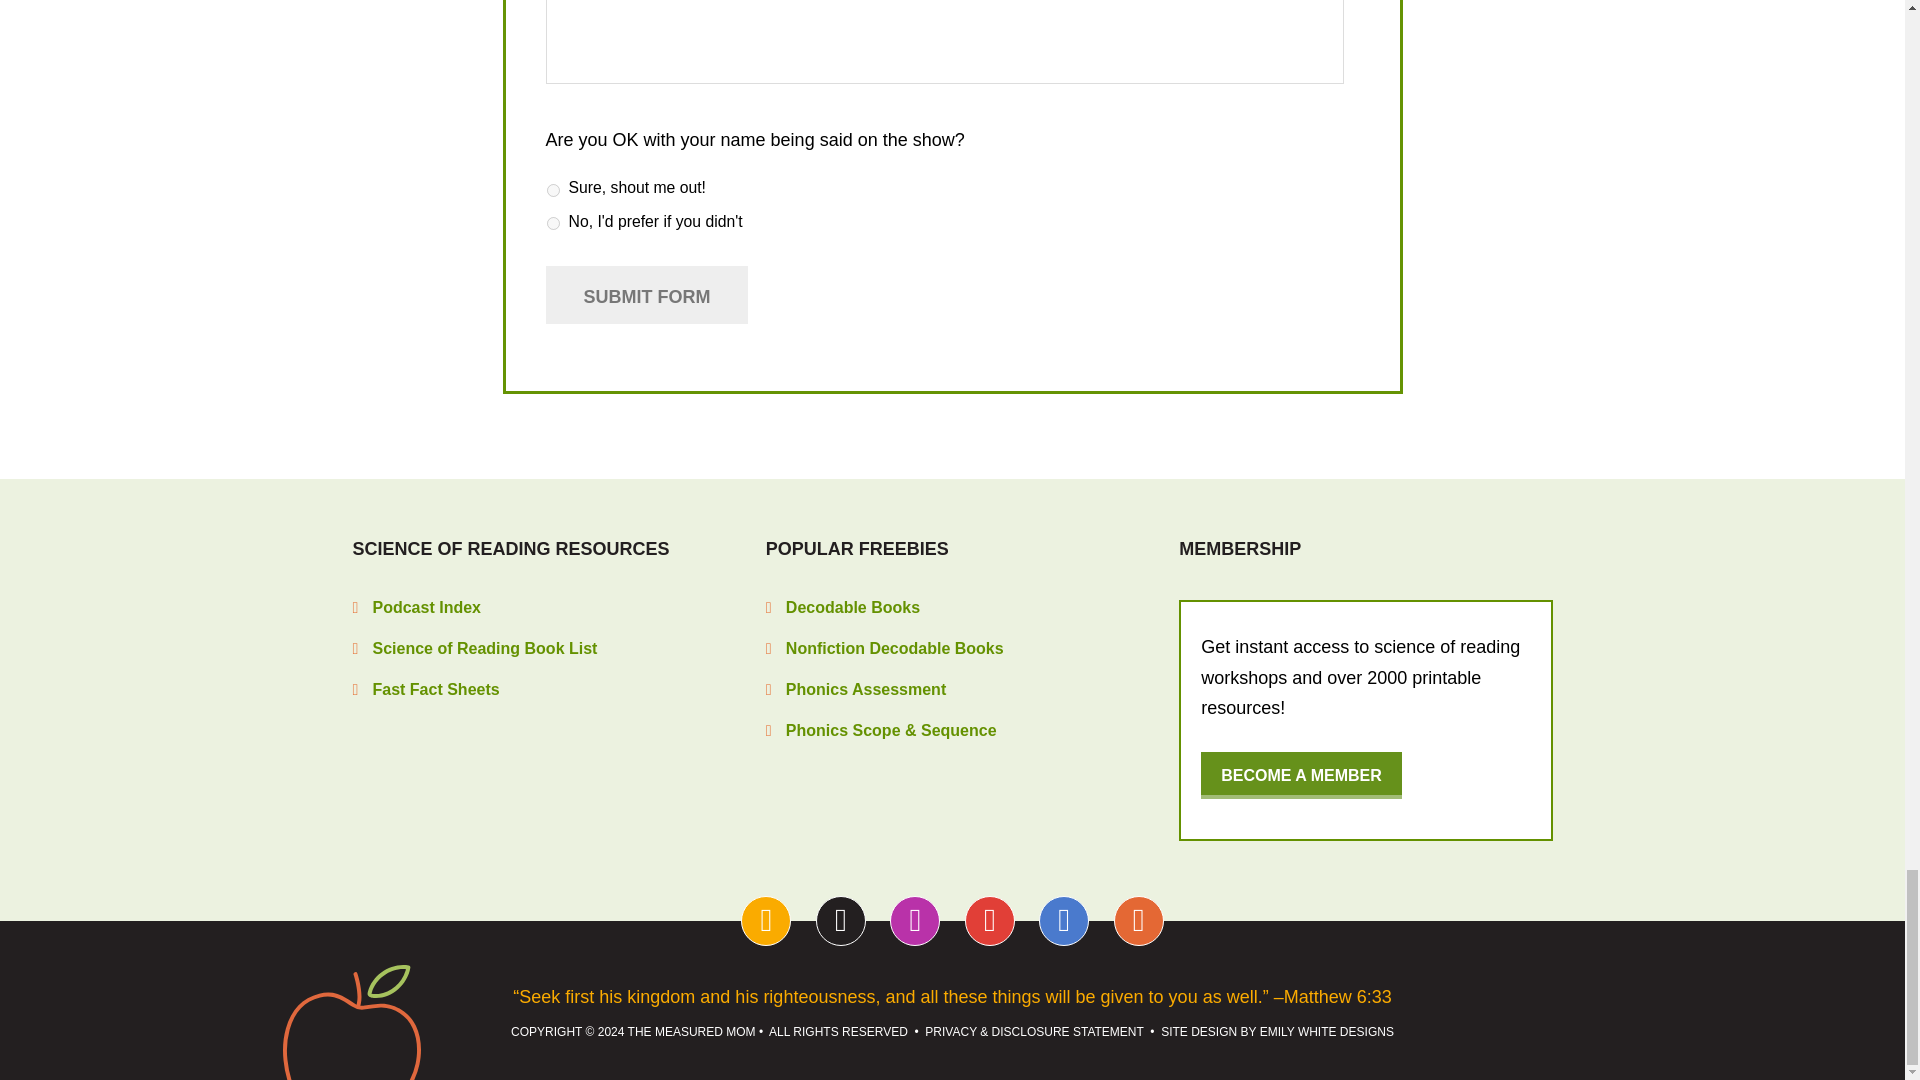 Image resolution: width=1920 pixels, height=1080 pixels. Describe the element at coordinates (646, 294) in the screenshot. I see `Submit Form` at that location.